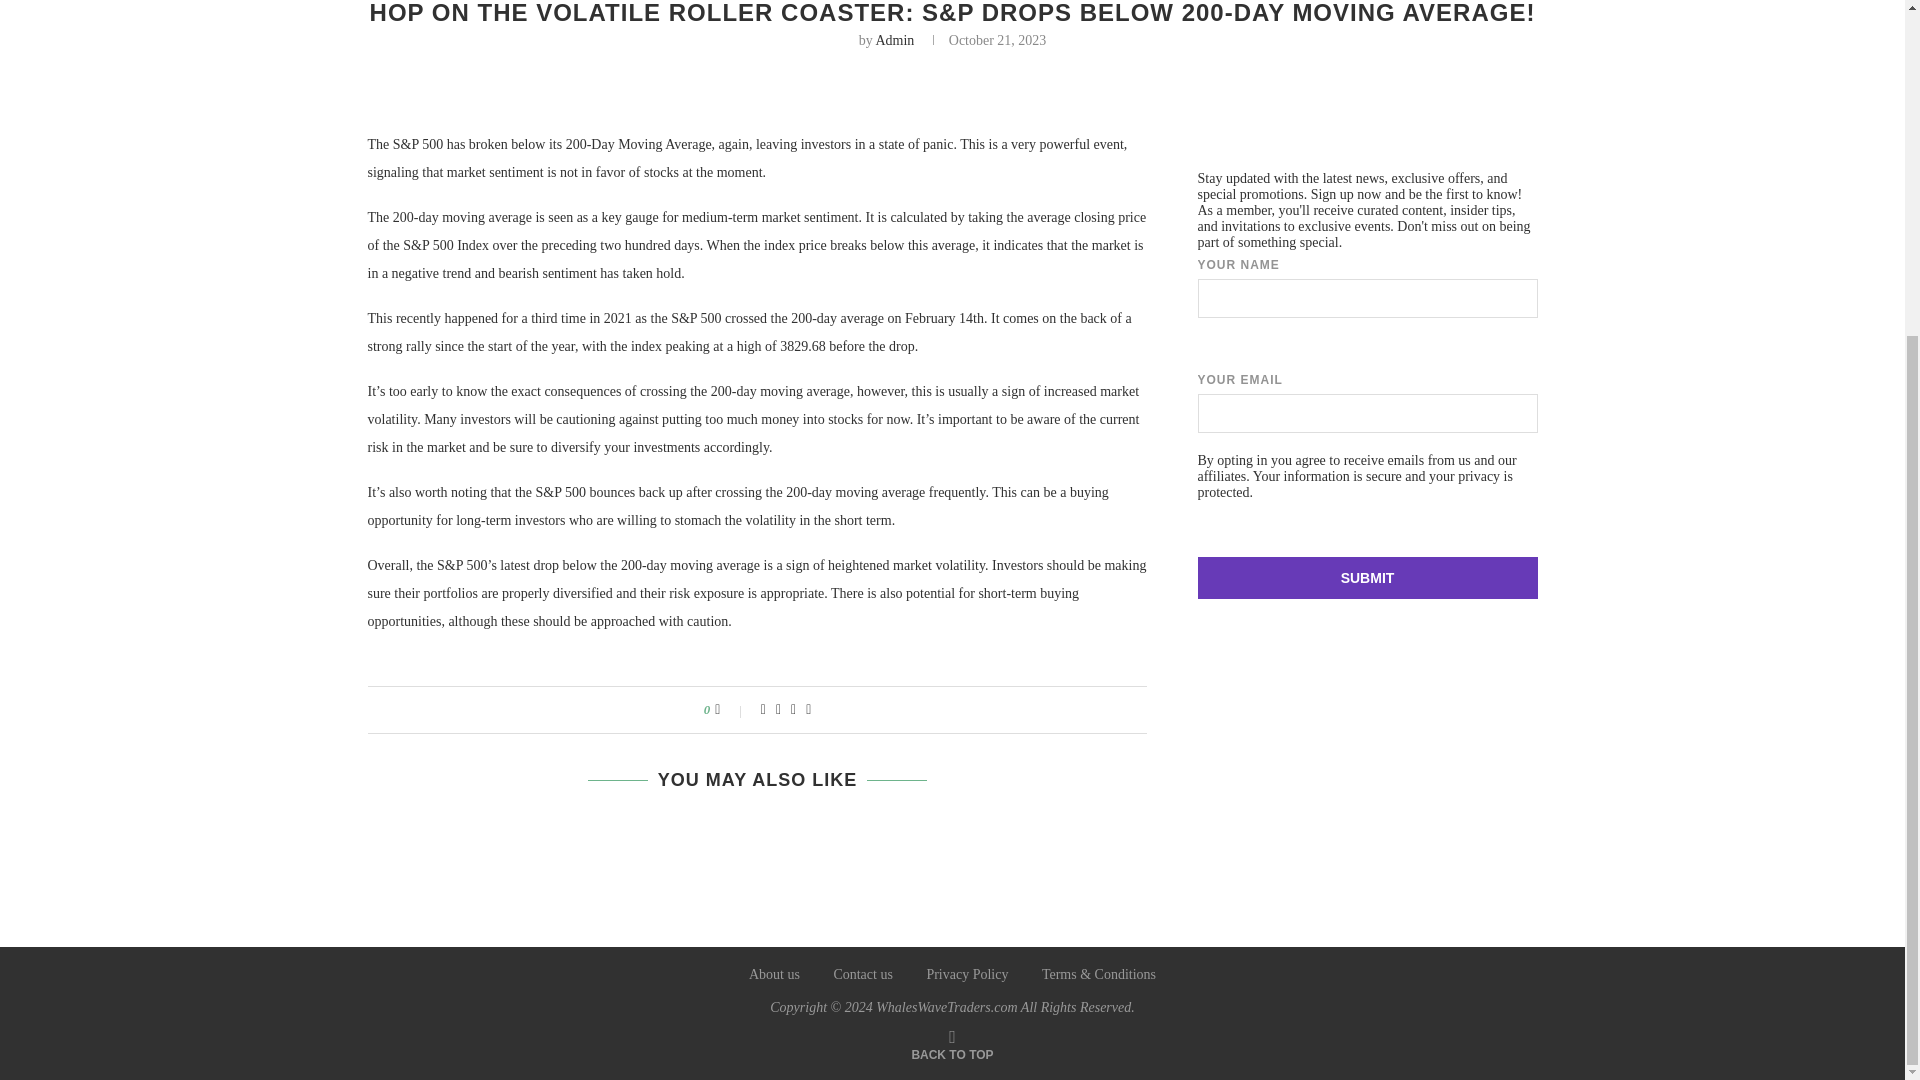 The height and width of the screenshot is (1080, 1920). What do you see at coordinates (1368, 578) in the screenshot?
I see `Submit` at bounding box center [1368, 578].